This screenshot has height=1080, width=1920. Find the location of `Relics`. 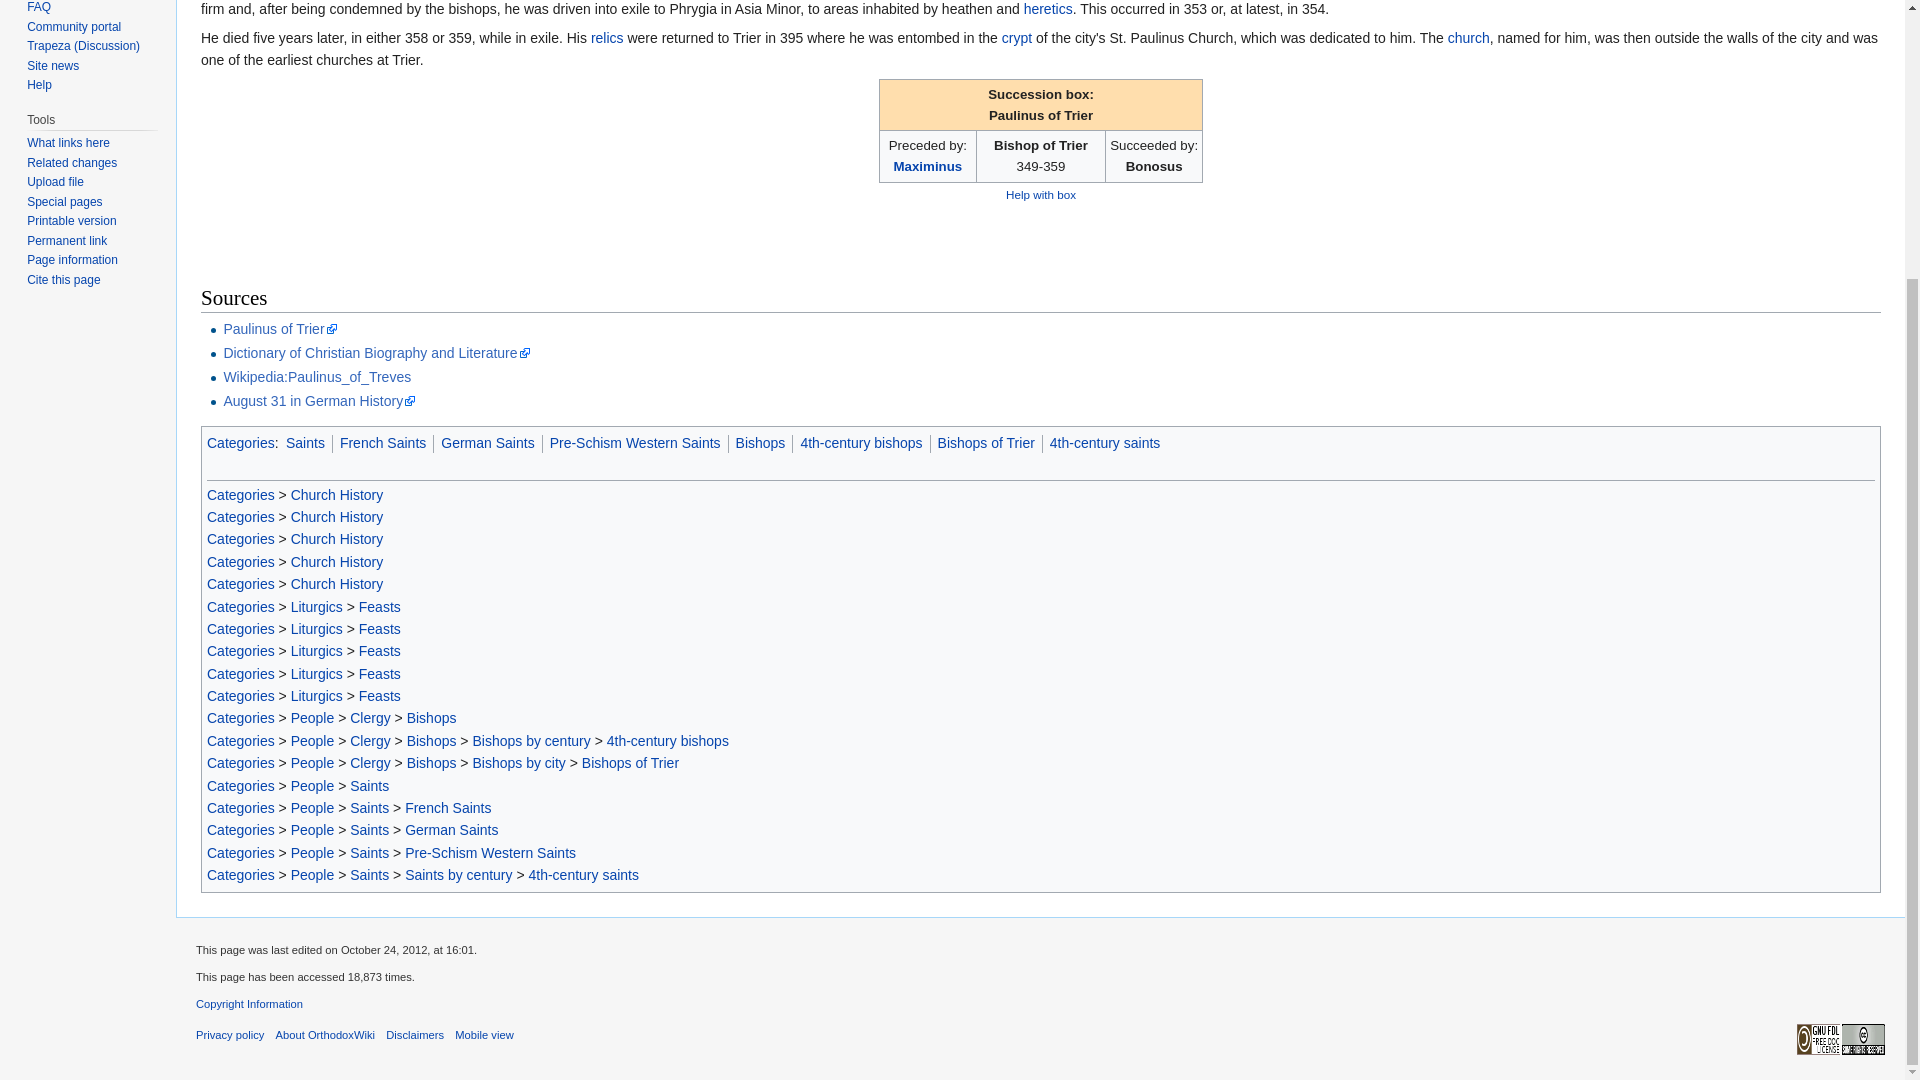

Relics is located at coordinates (608, 38).